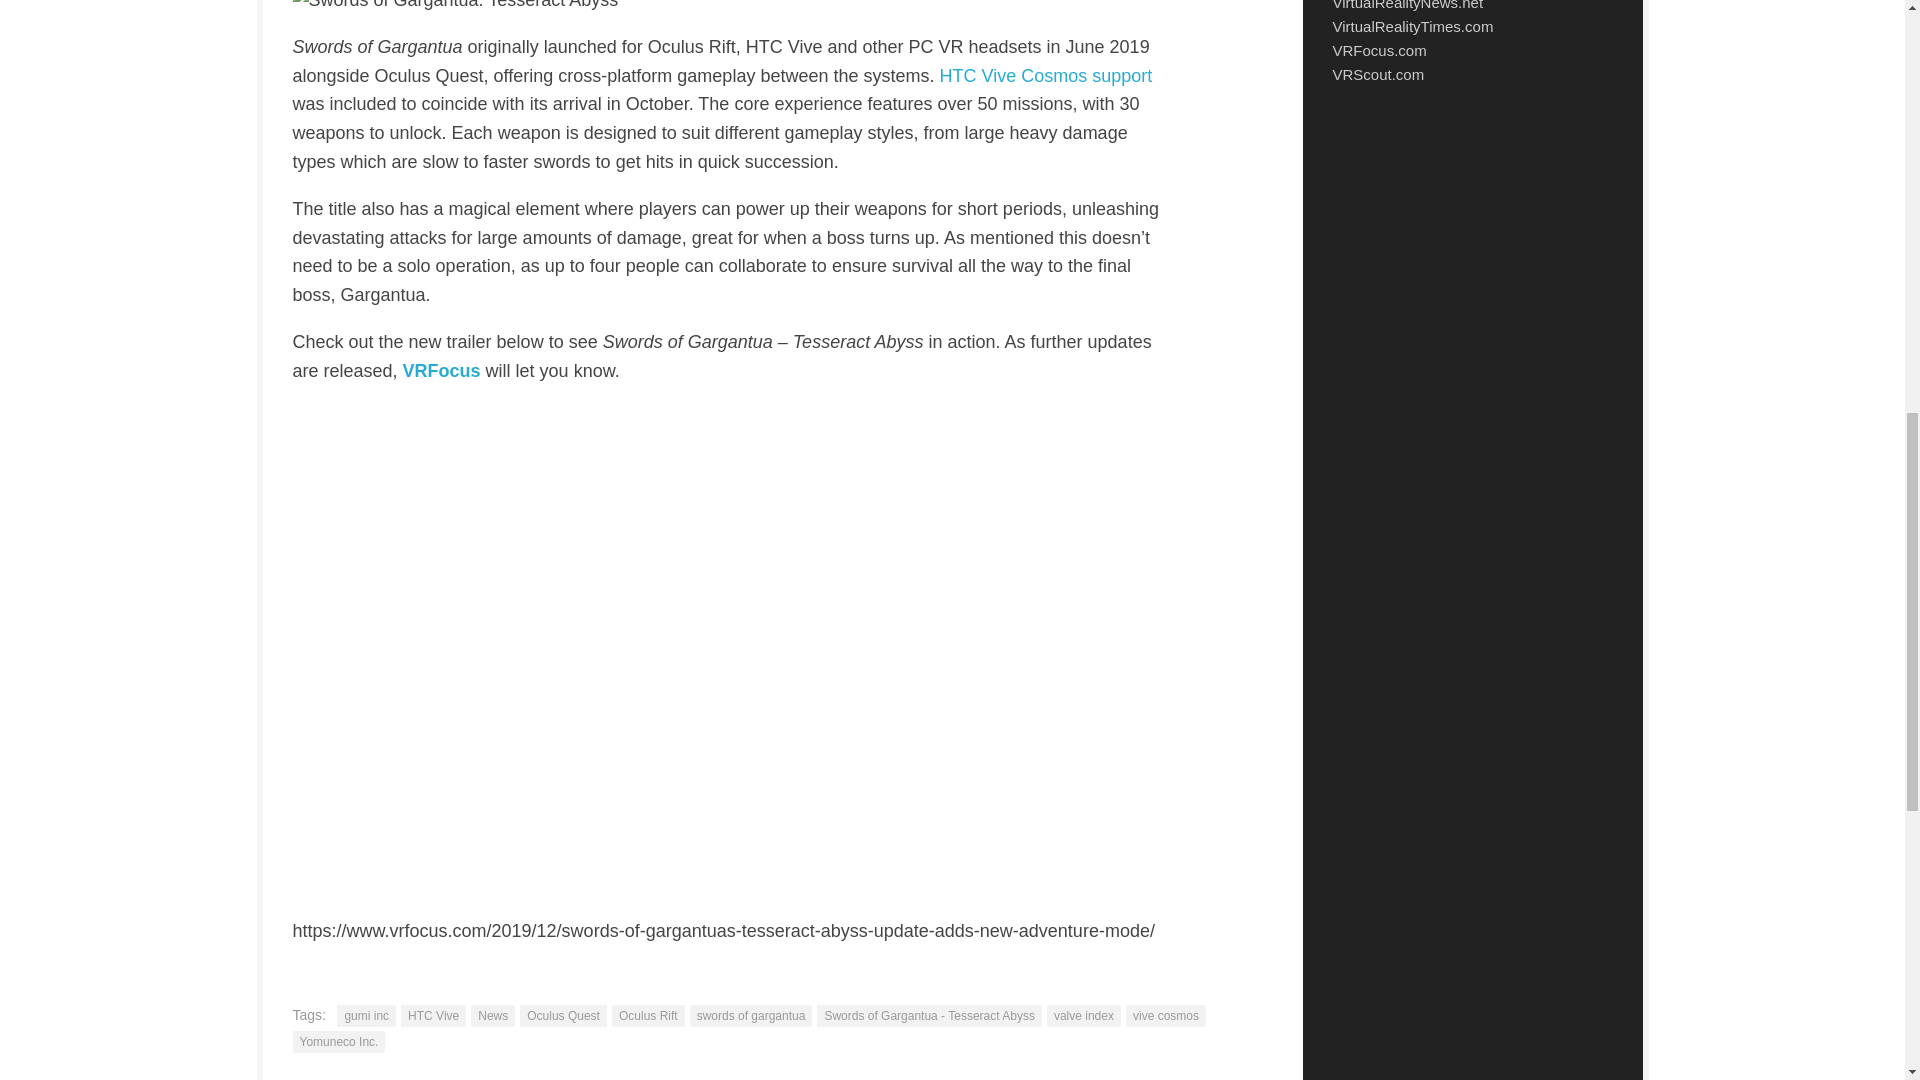 Image resolution: width=1920 pixels, height=1080 pixels. What do you see at coordinates (366, 1016) in the screenshot?
I see `gumi inc` at bounding box center [366, 1016].